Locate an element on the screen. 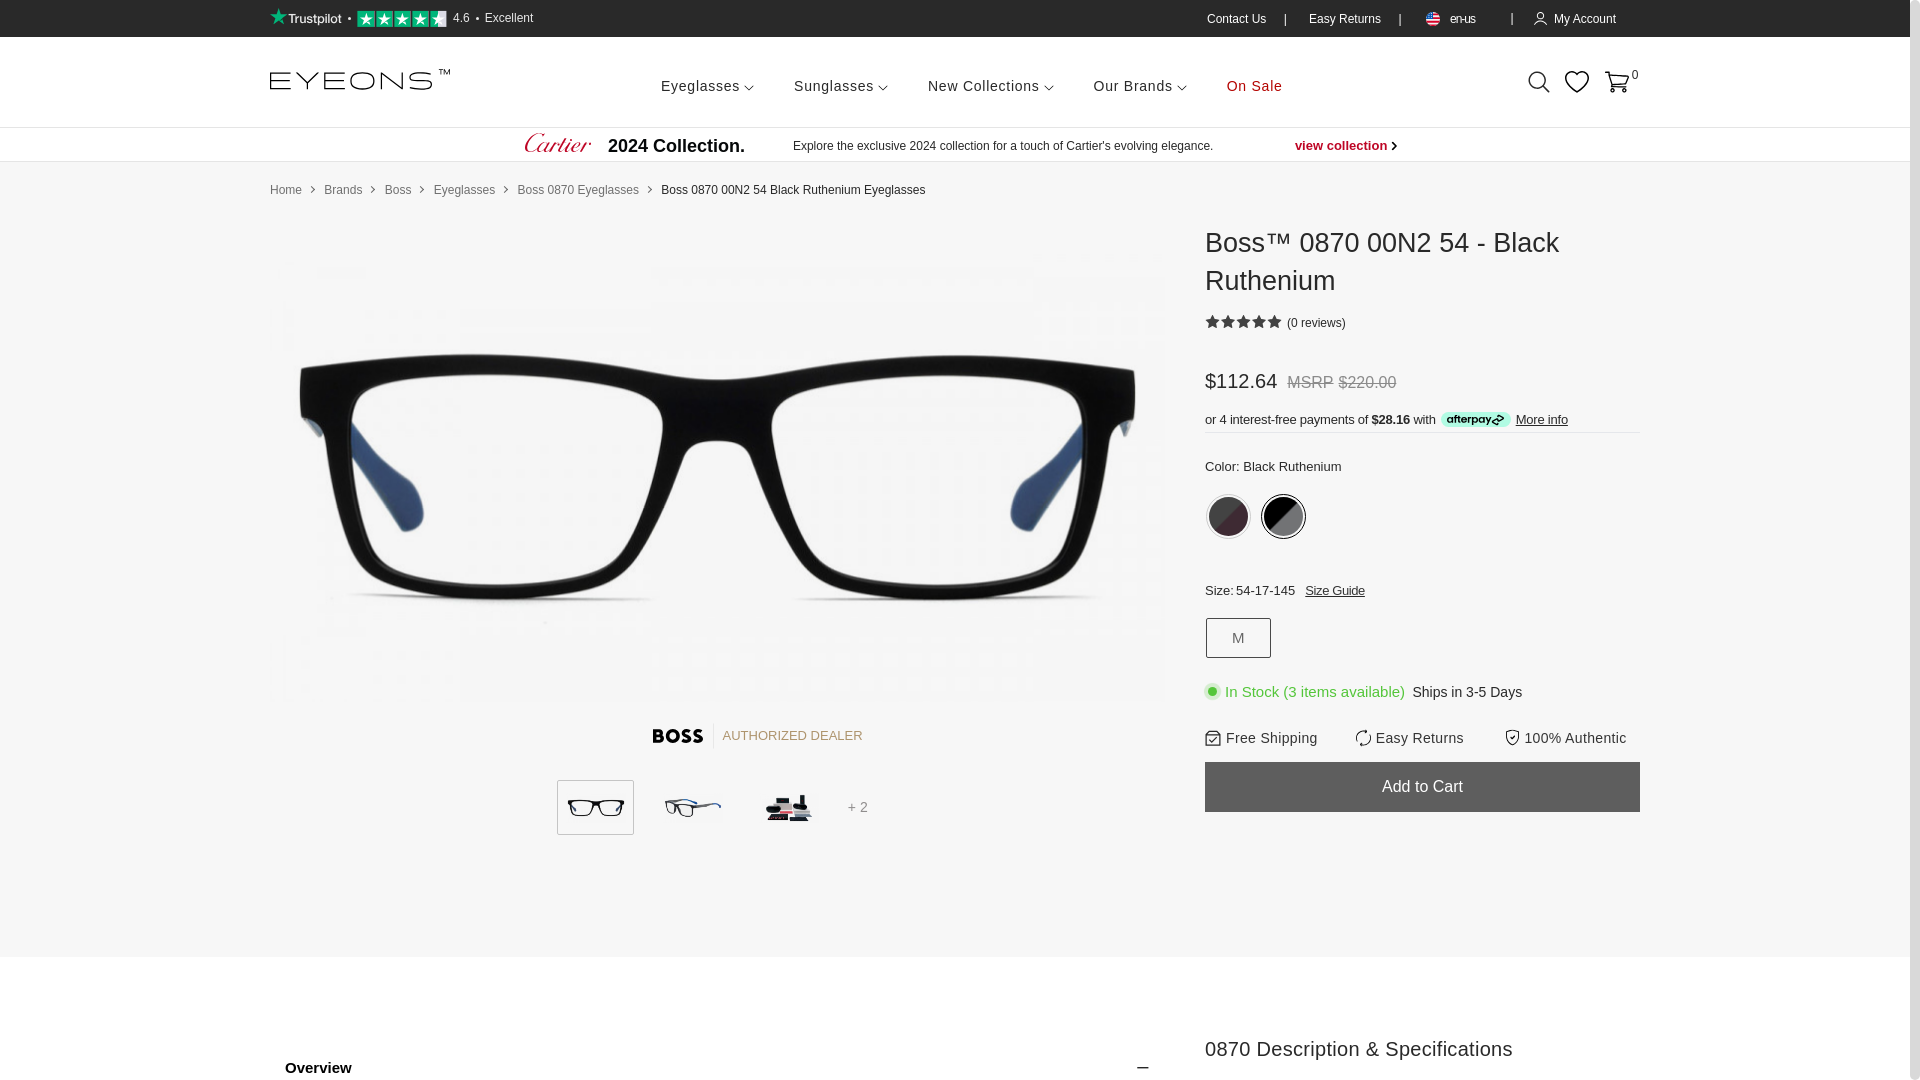 The width and height of the screenshot is (1920, 1080). Add to Cart is located at coordinates (1422, 787).